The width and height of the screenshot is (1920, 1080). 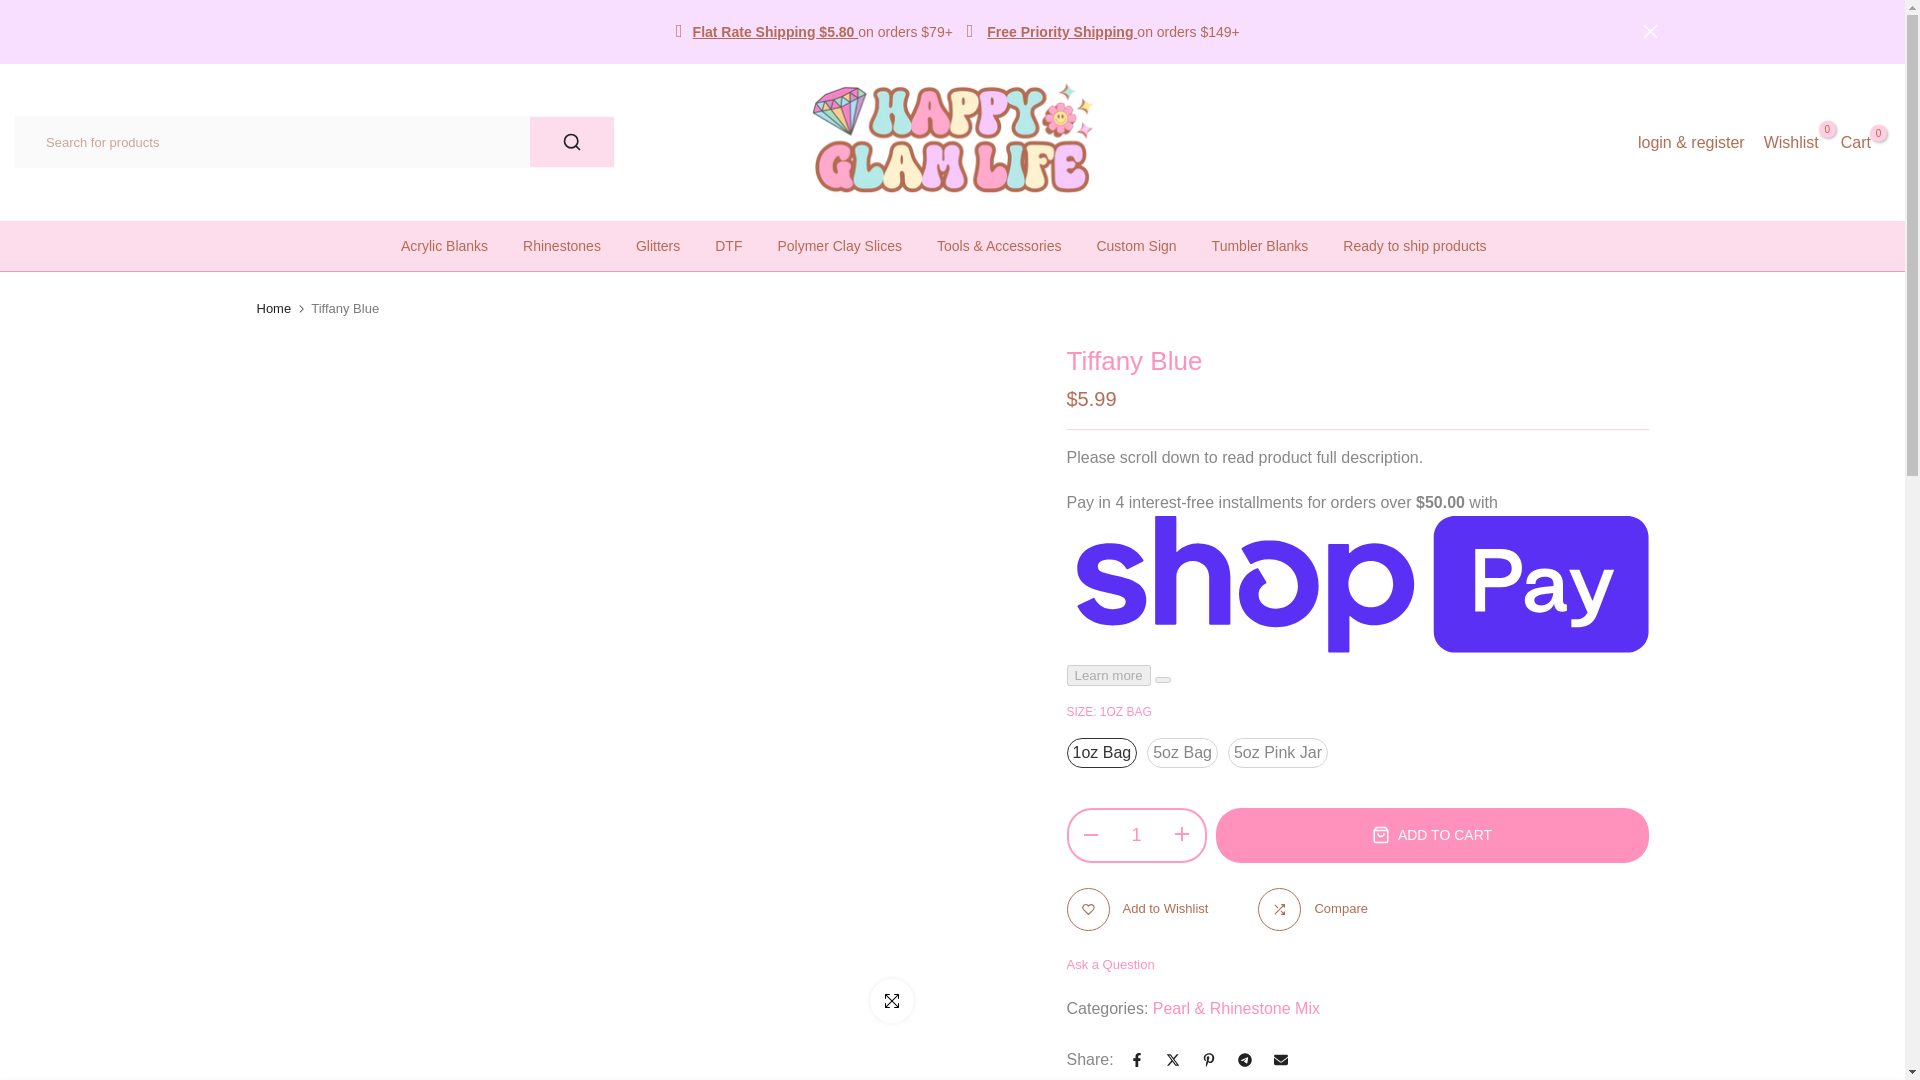 I want to click on Home, so click(x=1280, y=1060).